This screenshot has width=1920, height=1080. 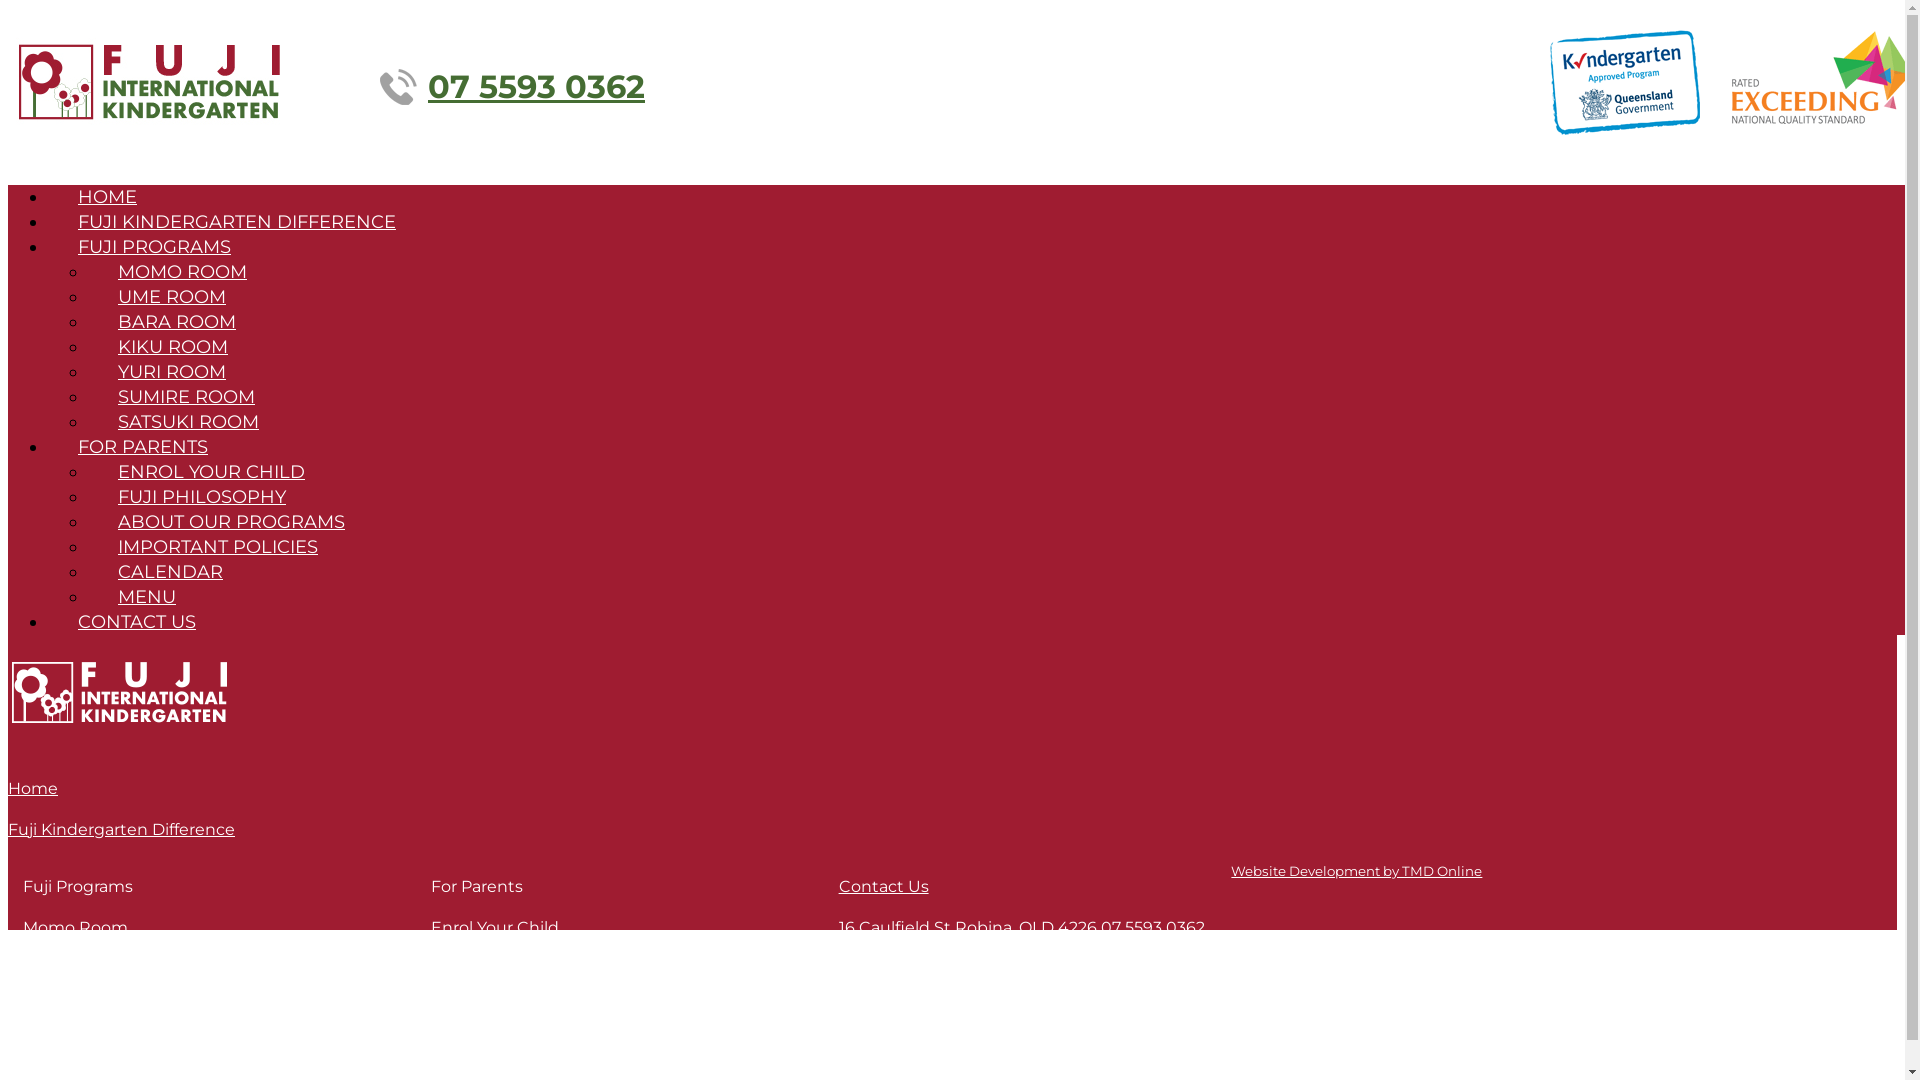 What do you see at coordinates (495, 928) in the screenshot?
I see `Enrol Your Child` at bounding box center [495, 928].